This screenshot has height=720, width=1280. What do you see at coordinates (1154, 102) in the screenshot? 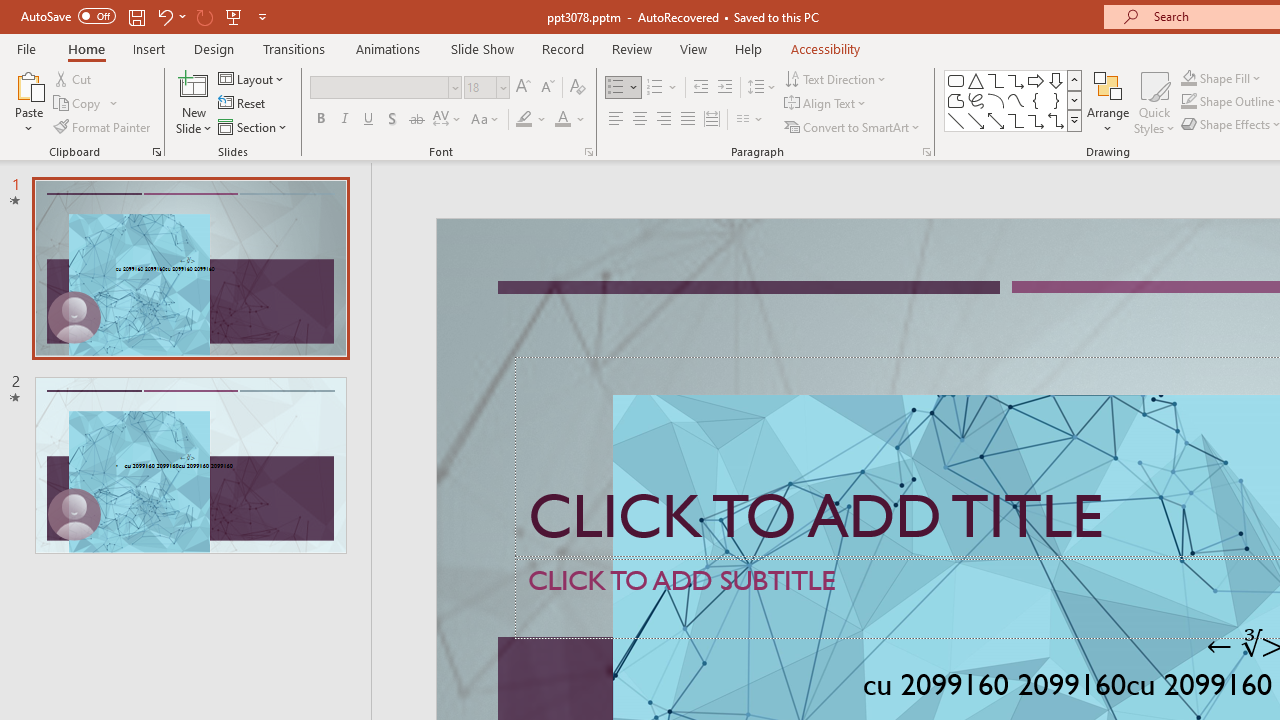
I see `Quick Styles` at bounding box center [1154, 102].